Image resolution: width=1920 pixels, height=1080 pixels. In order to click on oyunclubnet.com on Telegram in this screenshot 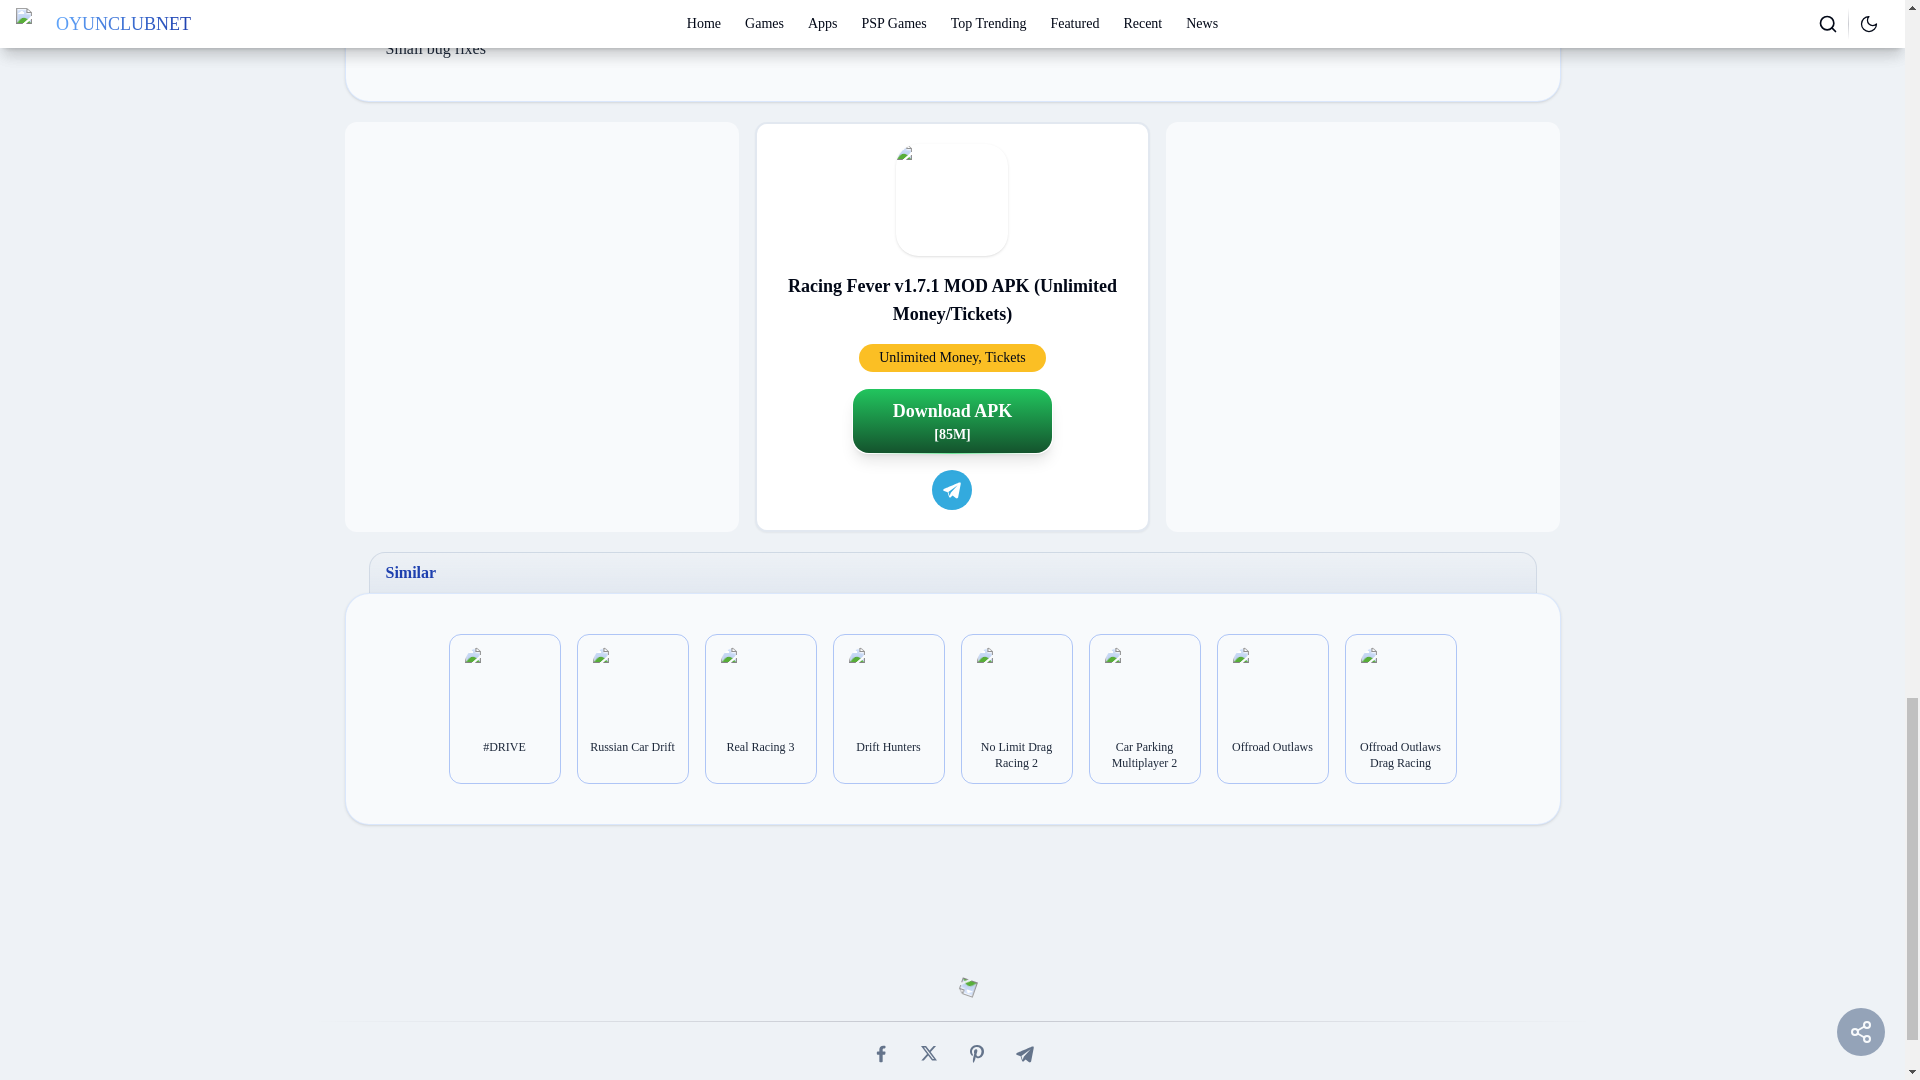, I will do `click(951, 489)`.